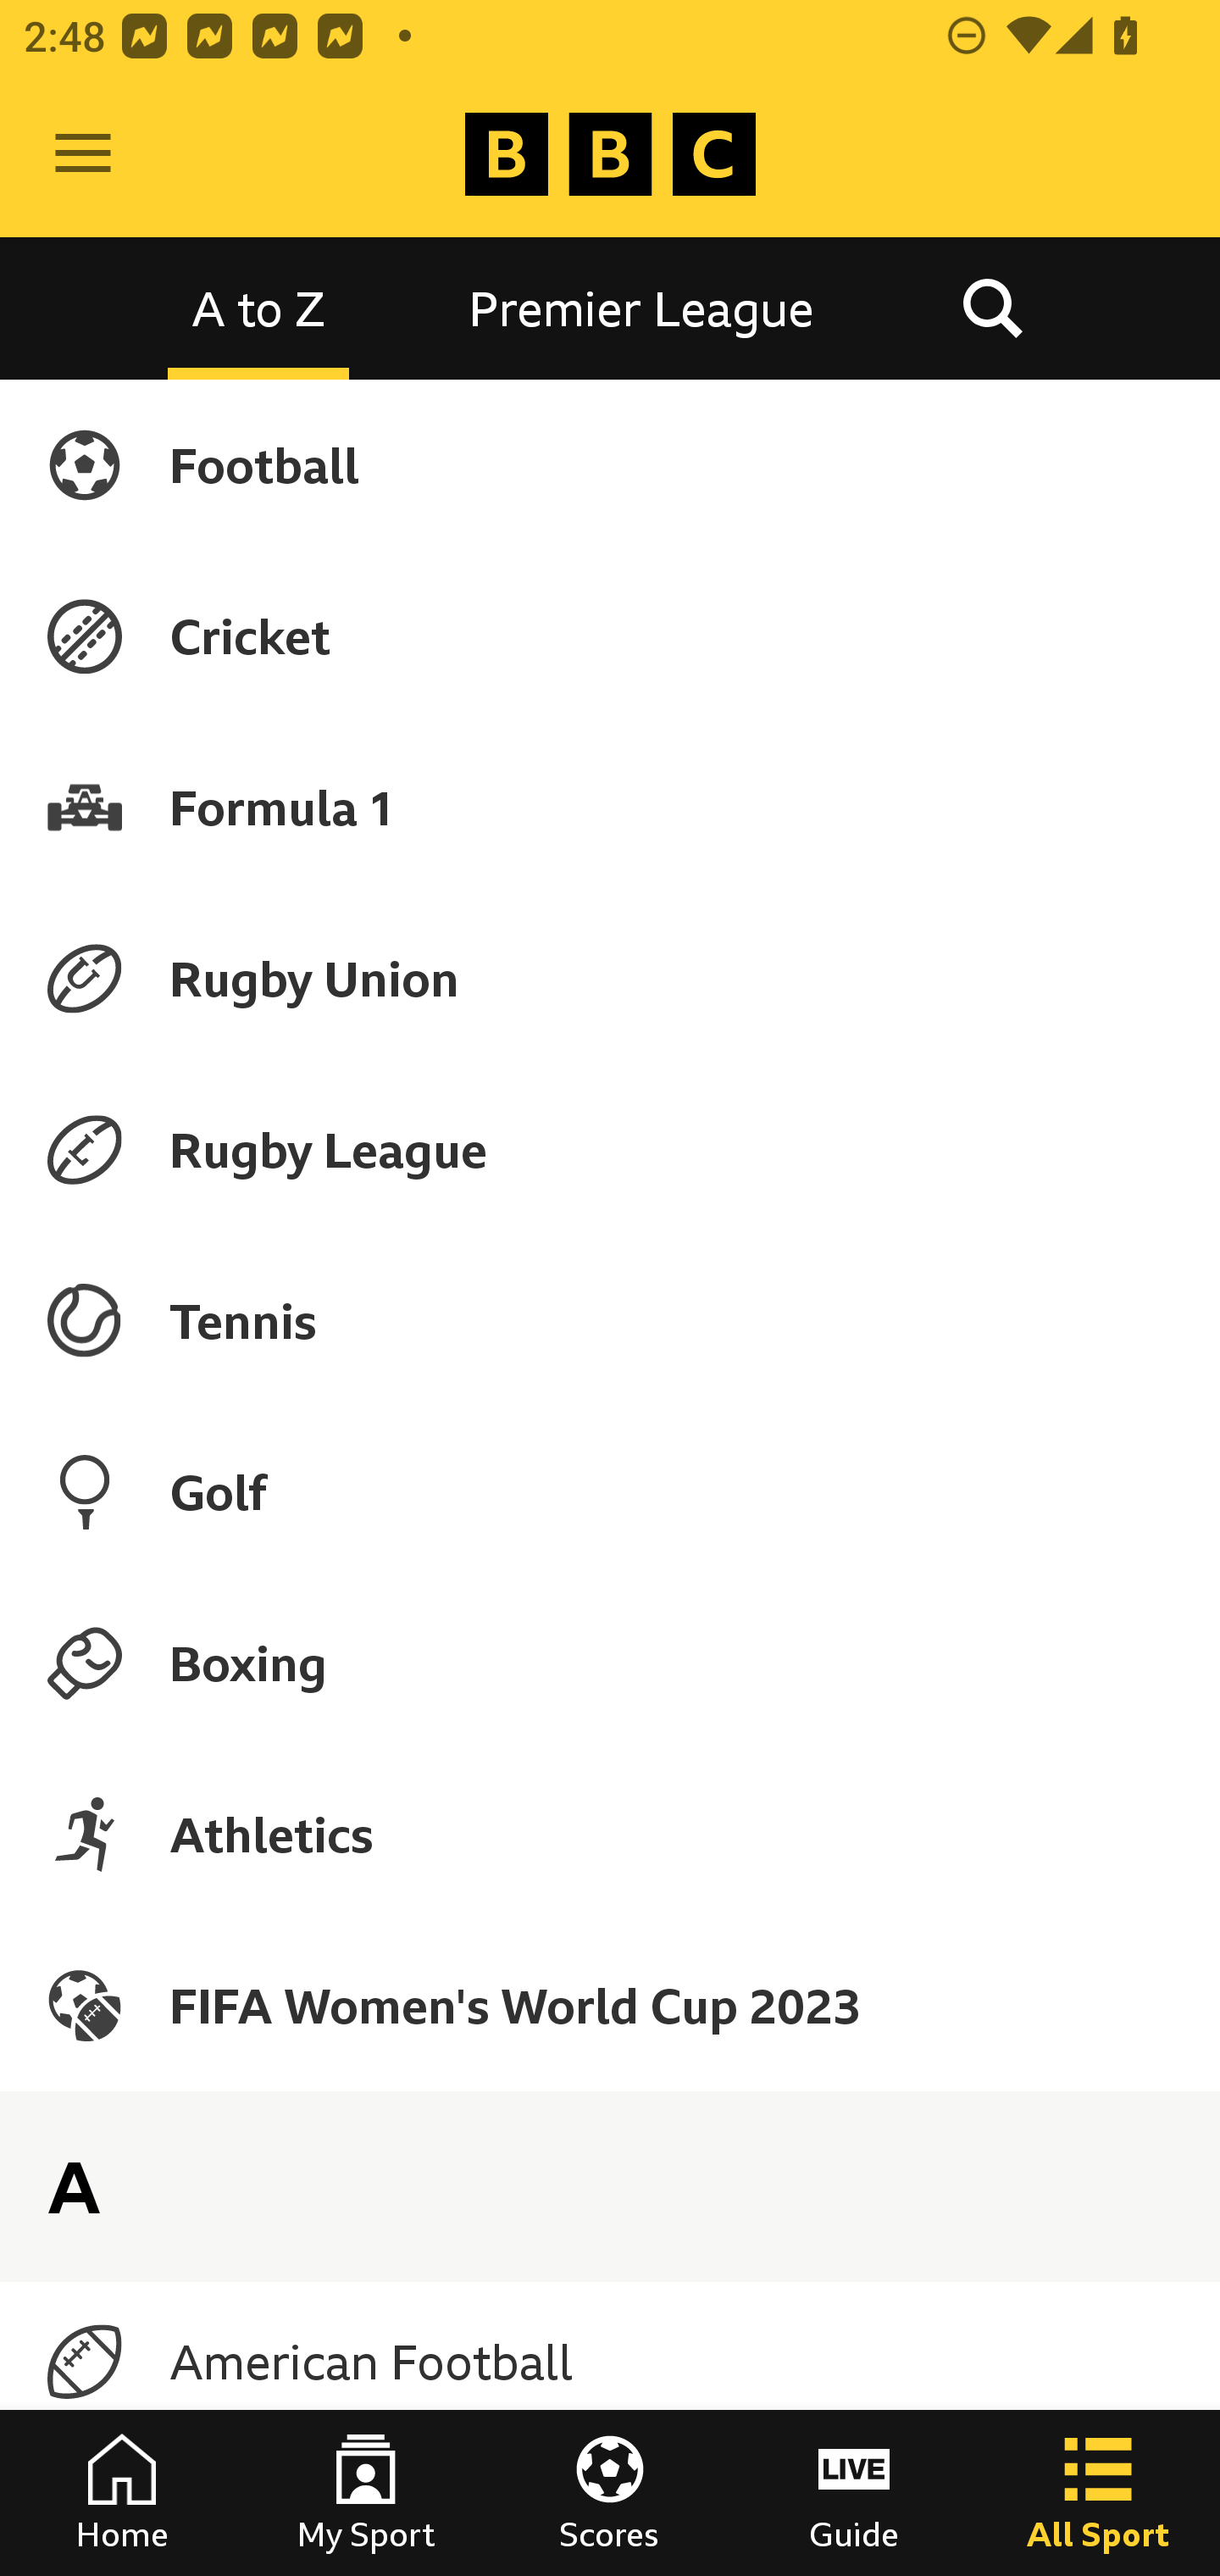  I want to click on Home, so click(122, 2493).